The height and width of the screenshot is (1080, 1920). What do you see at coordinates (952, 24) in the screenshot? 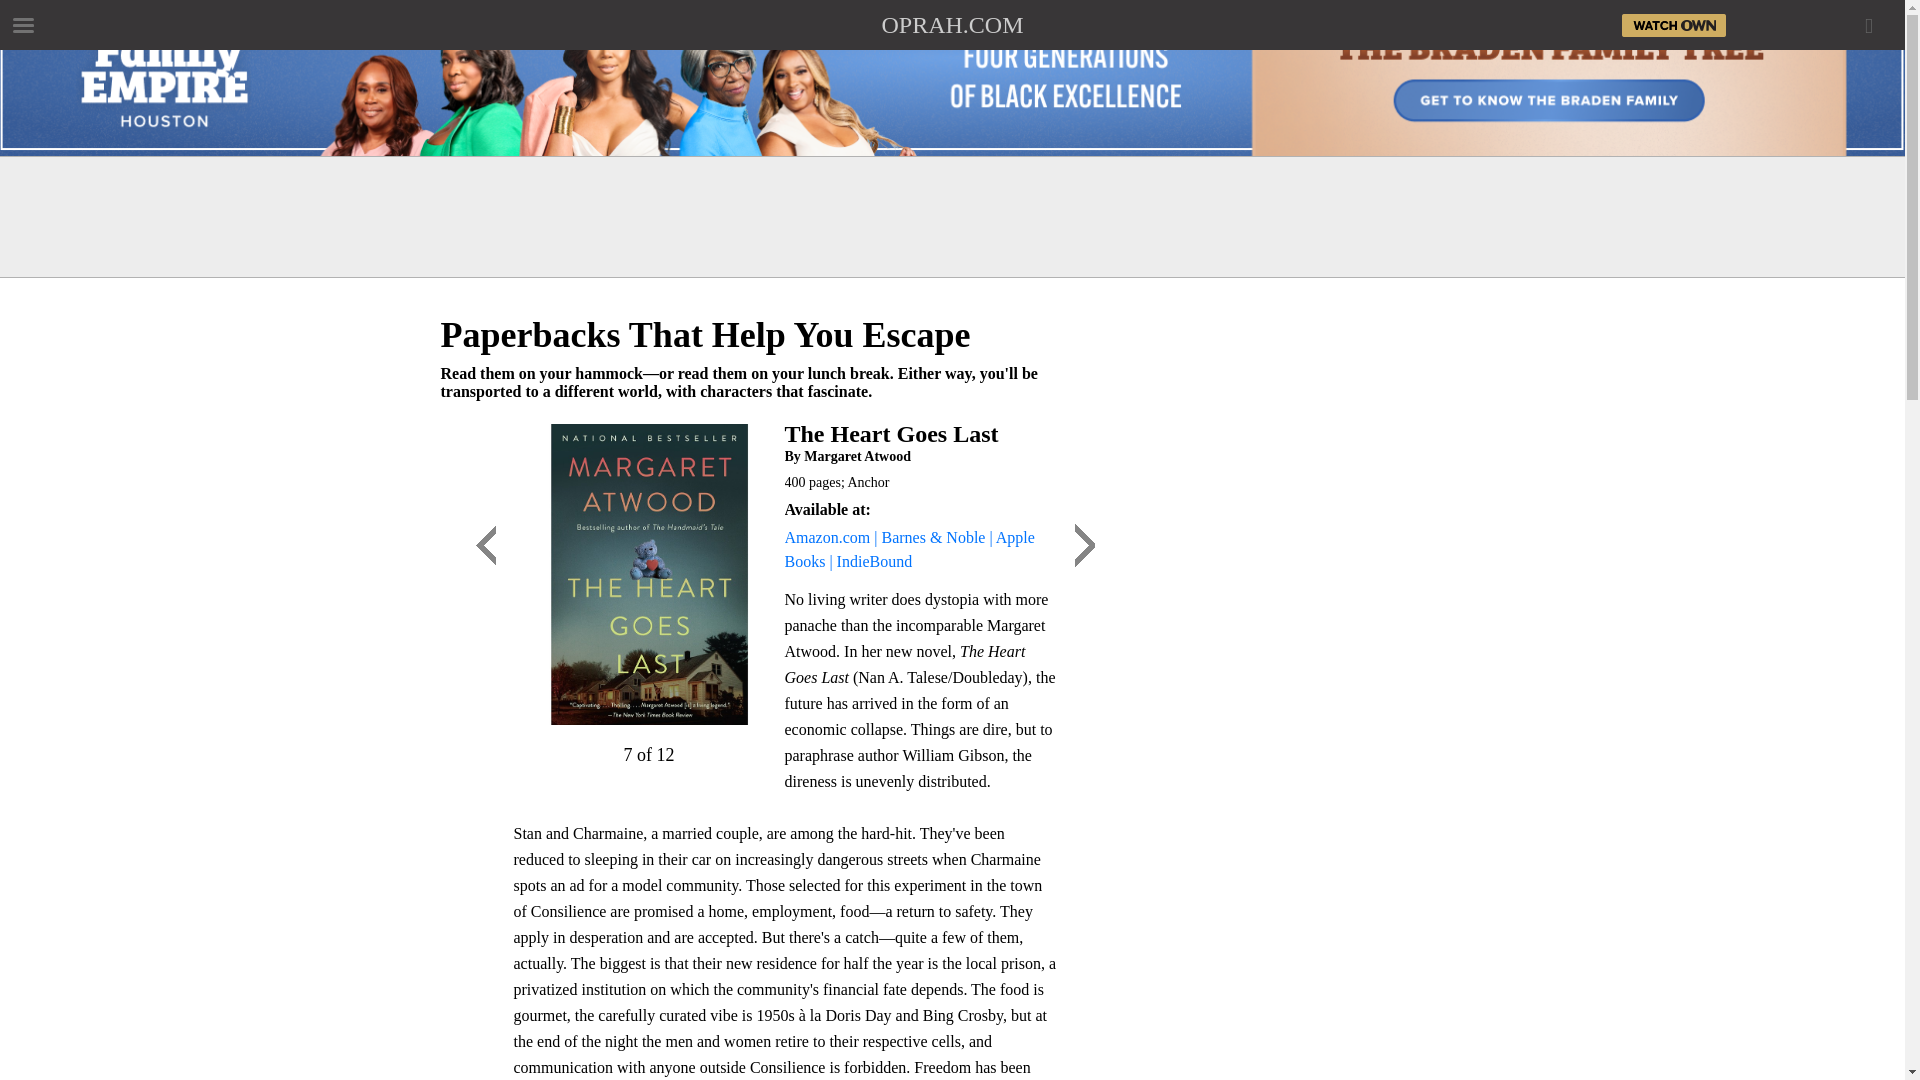
I see `OPRAH.COM` at bounding box center [952, 24].